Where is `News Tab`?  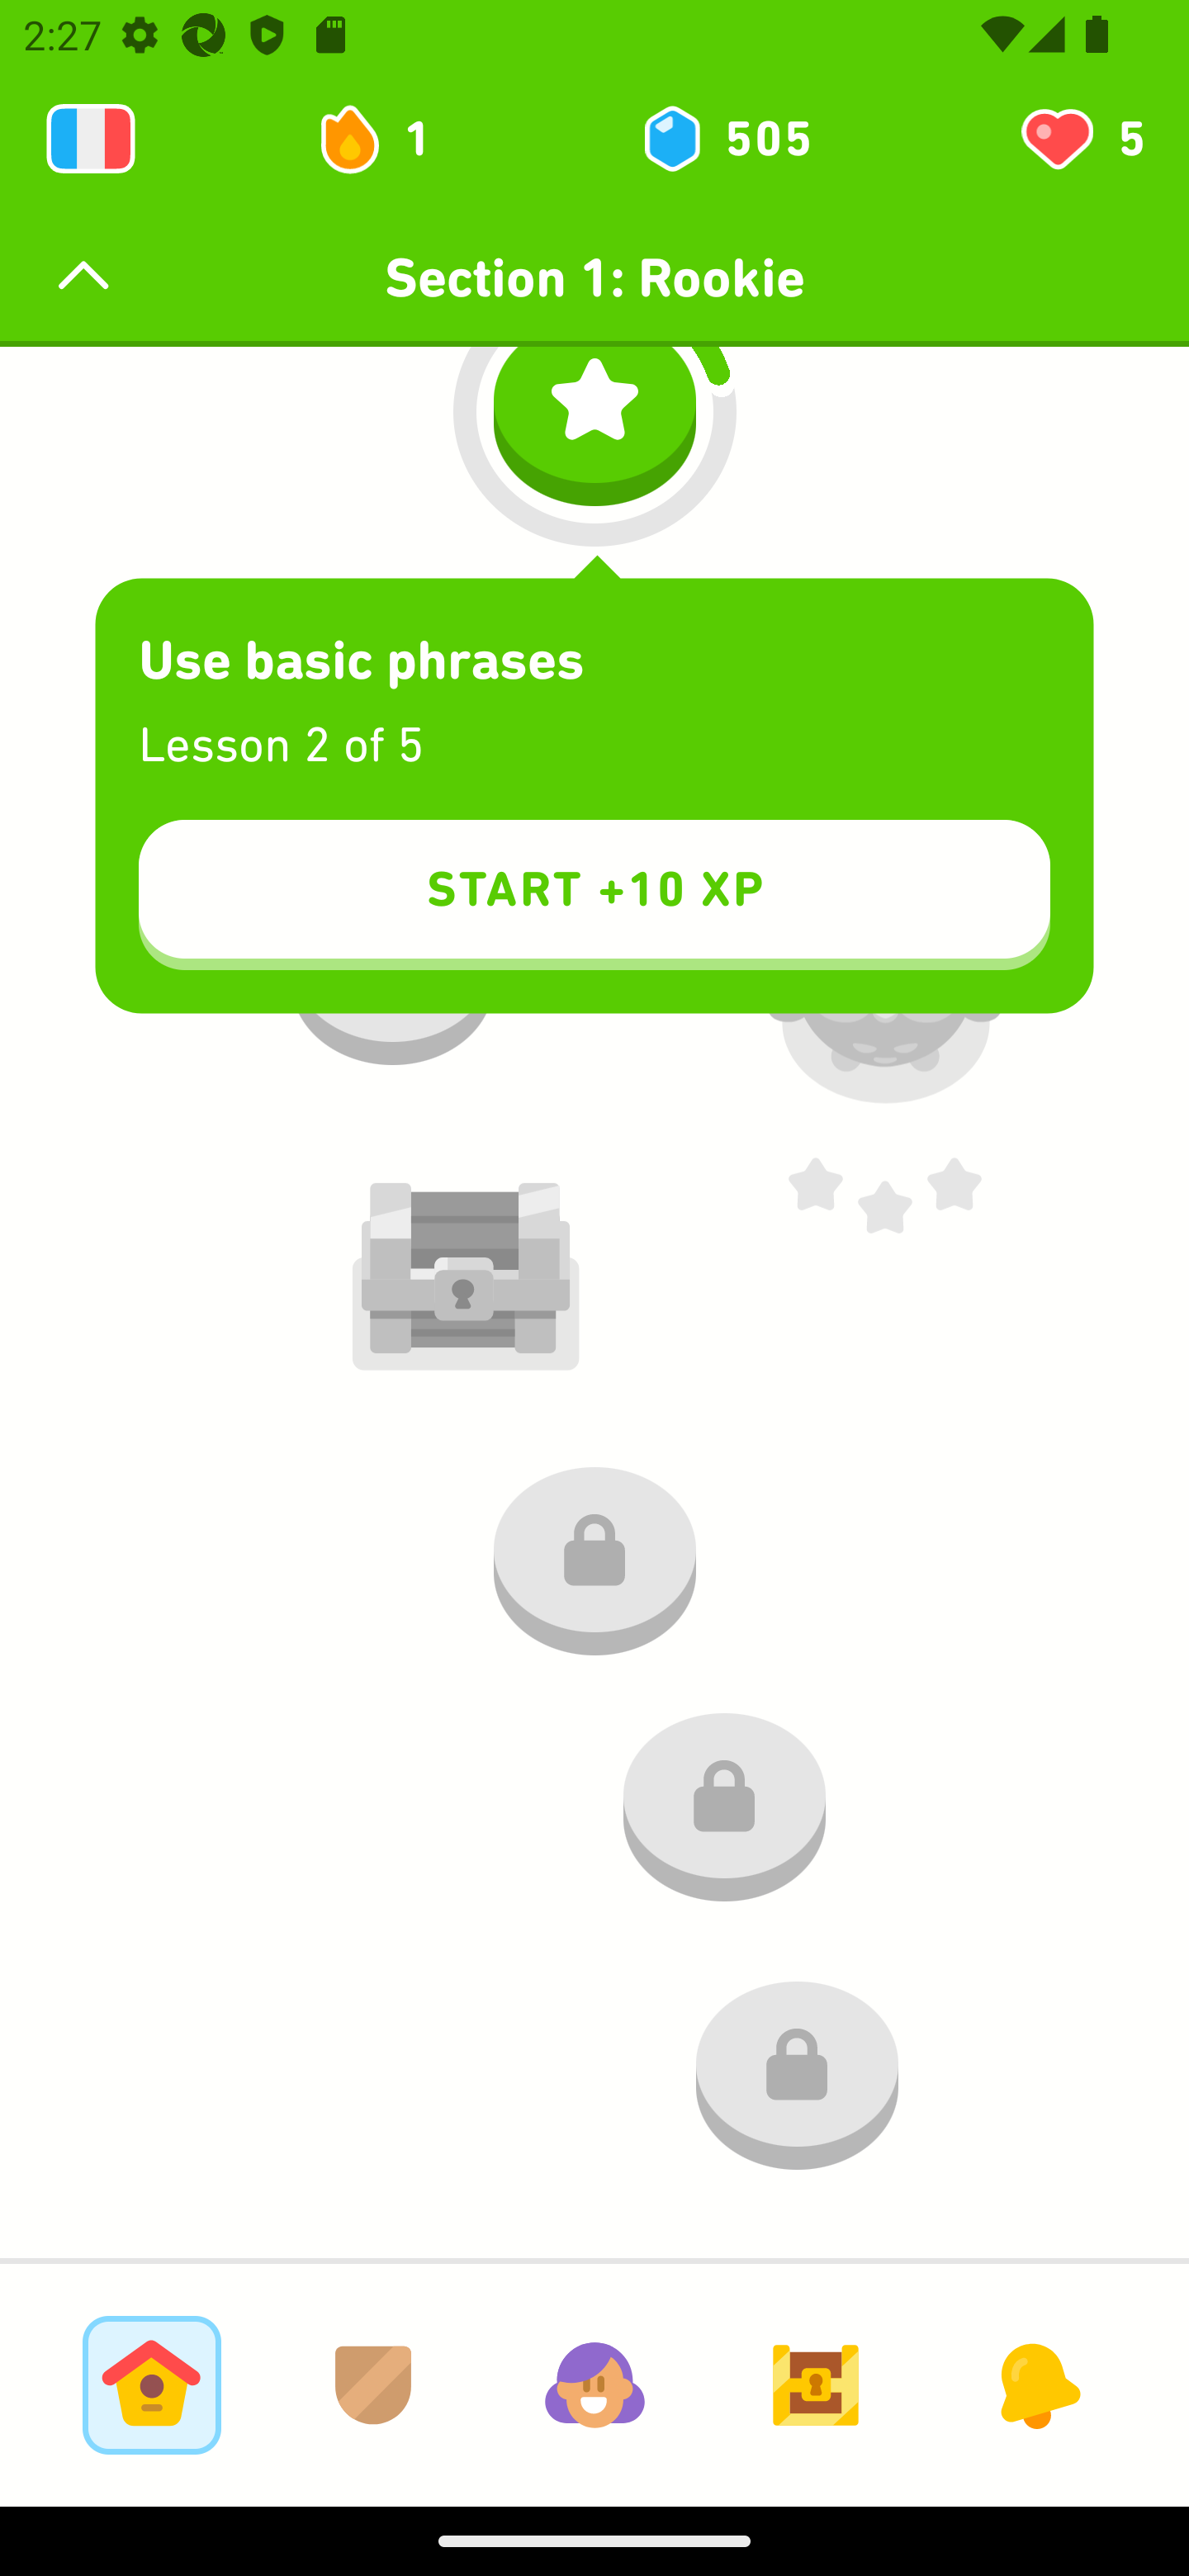
News Tab is located at coordinates (1037, 2384).